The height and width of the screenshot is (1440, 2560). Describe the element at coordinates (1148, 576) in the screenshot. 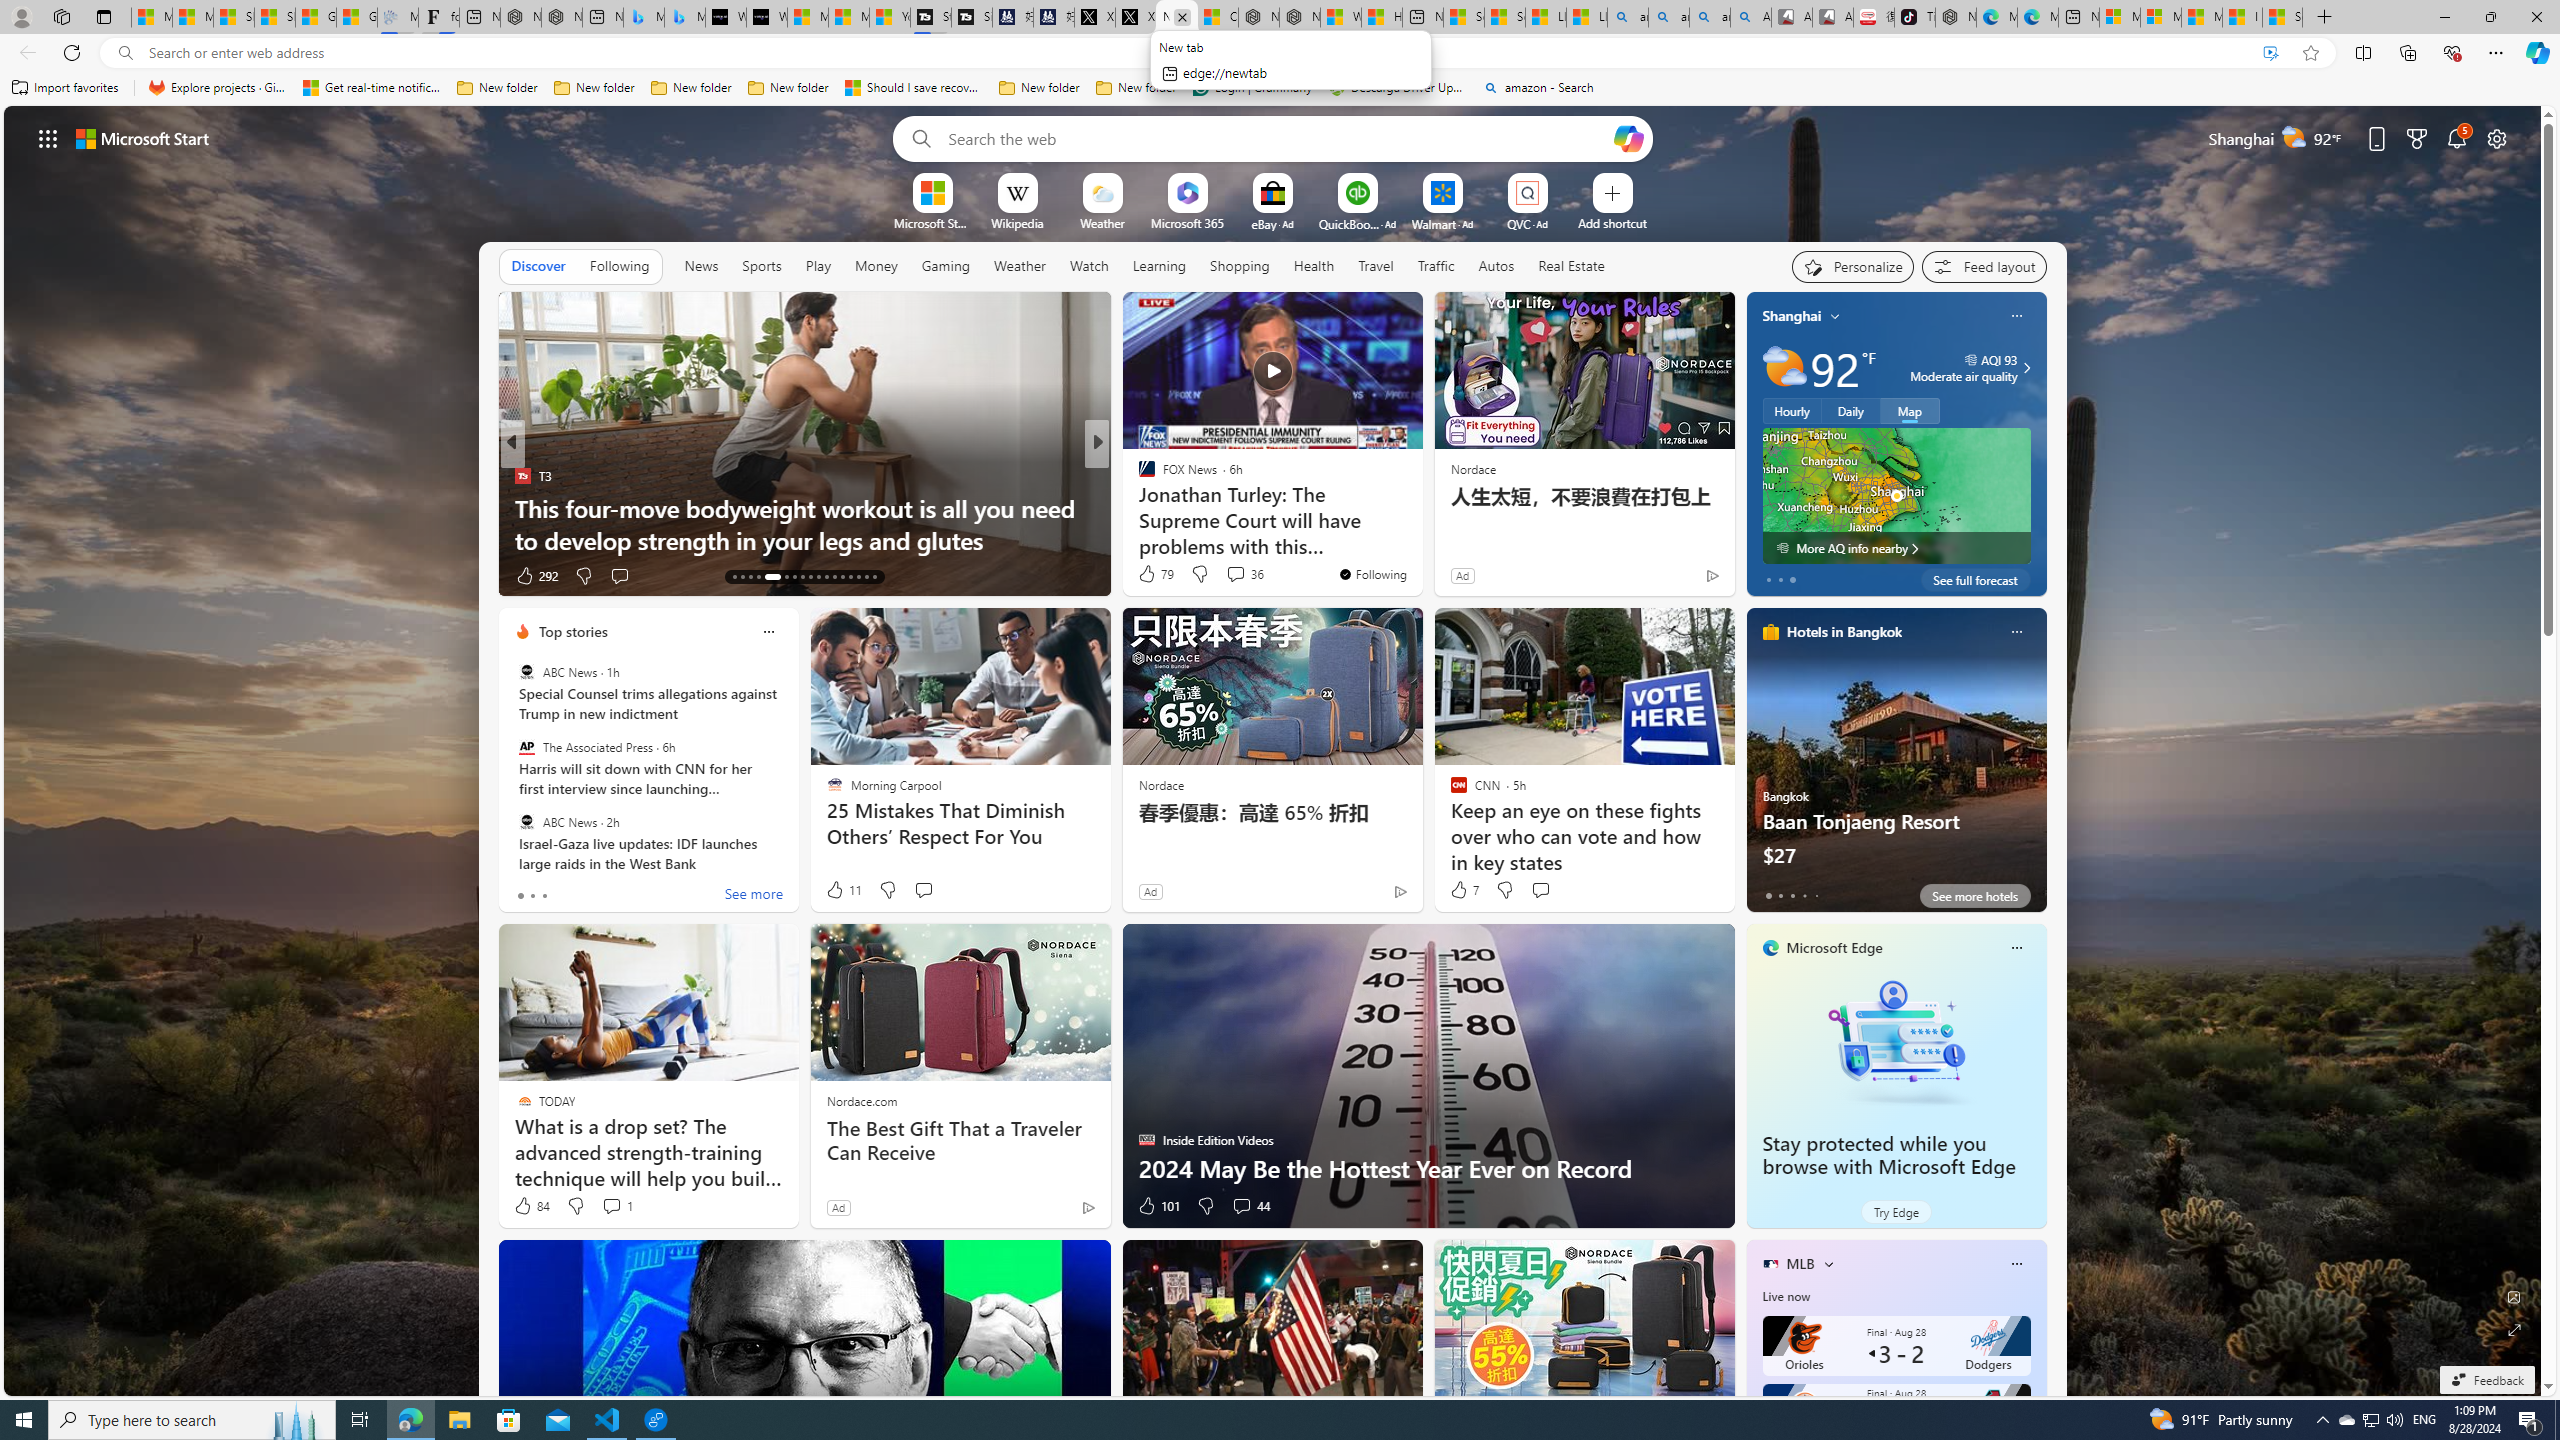

I see `15 Like` at that location.